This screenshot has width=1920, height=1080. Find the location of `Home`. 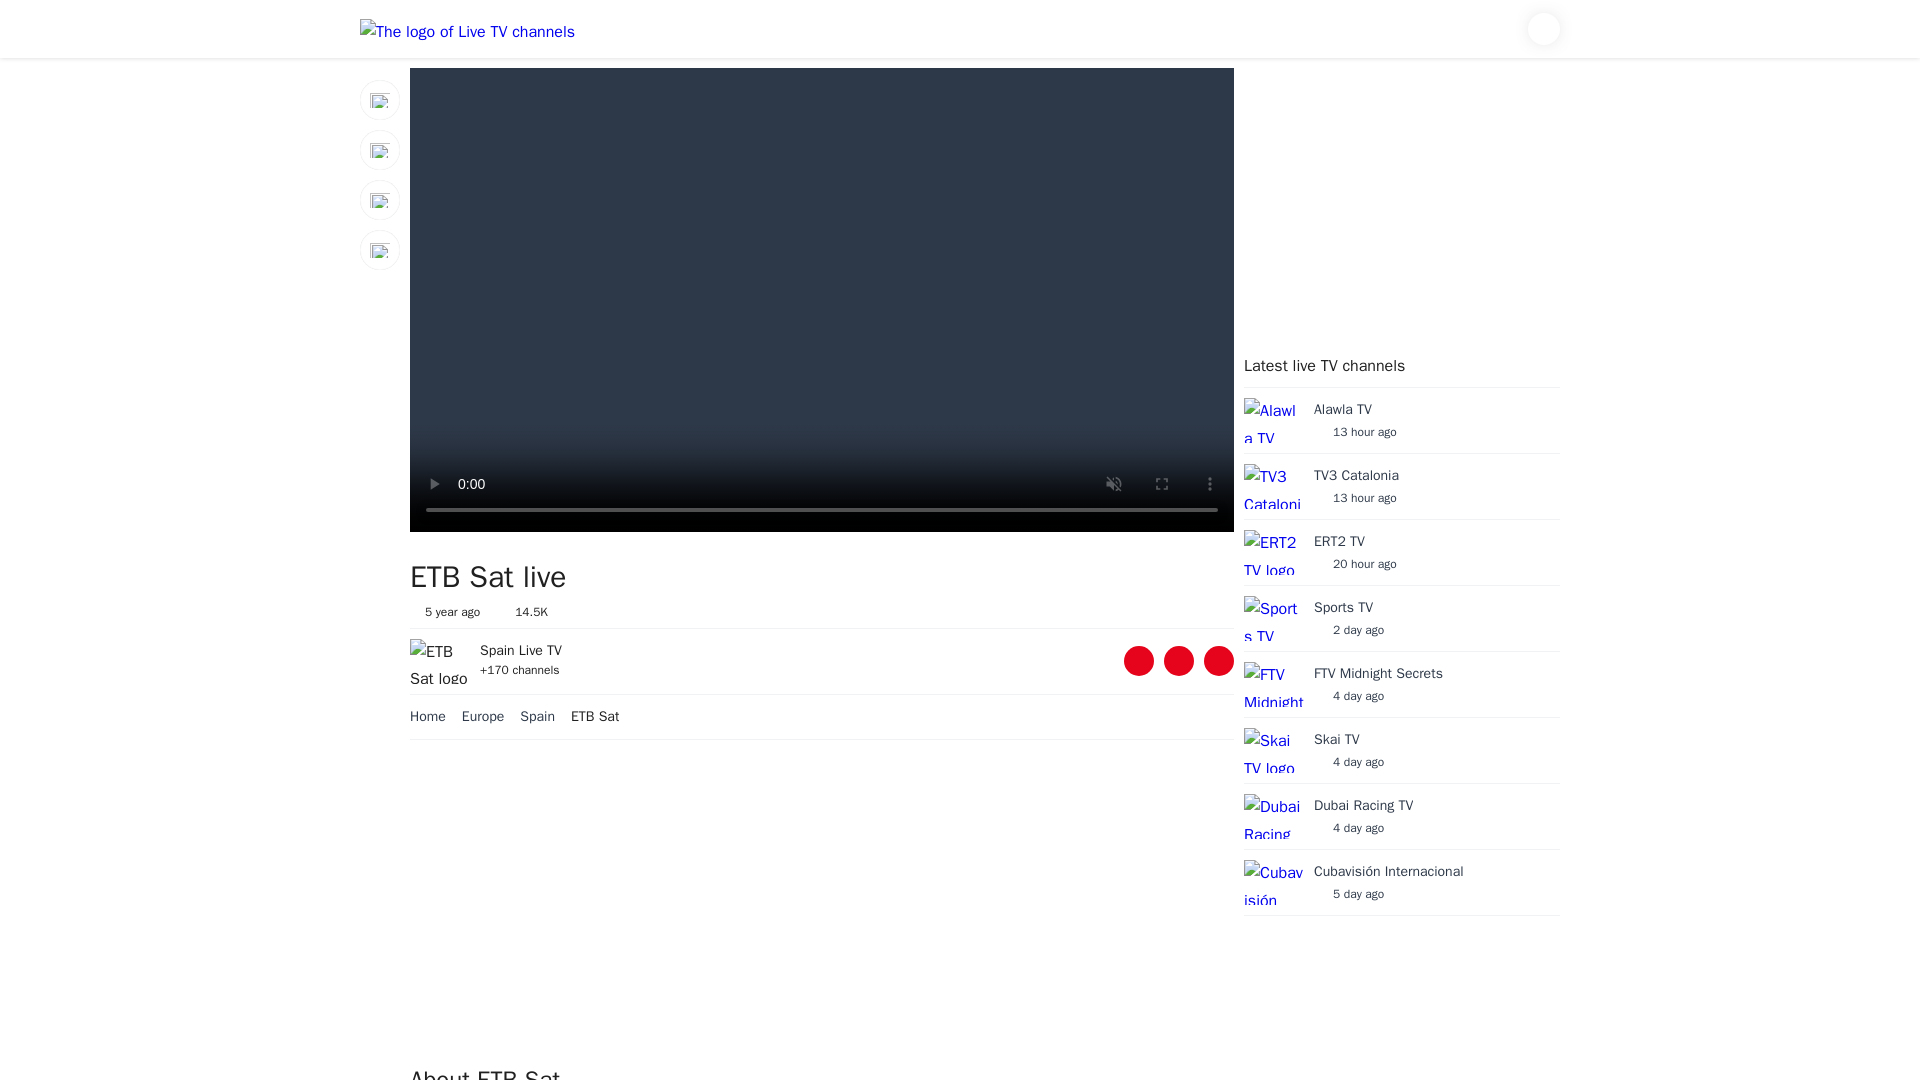

Home is located at coordinates (467, 33).